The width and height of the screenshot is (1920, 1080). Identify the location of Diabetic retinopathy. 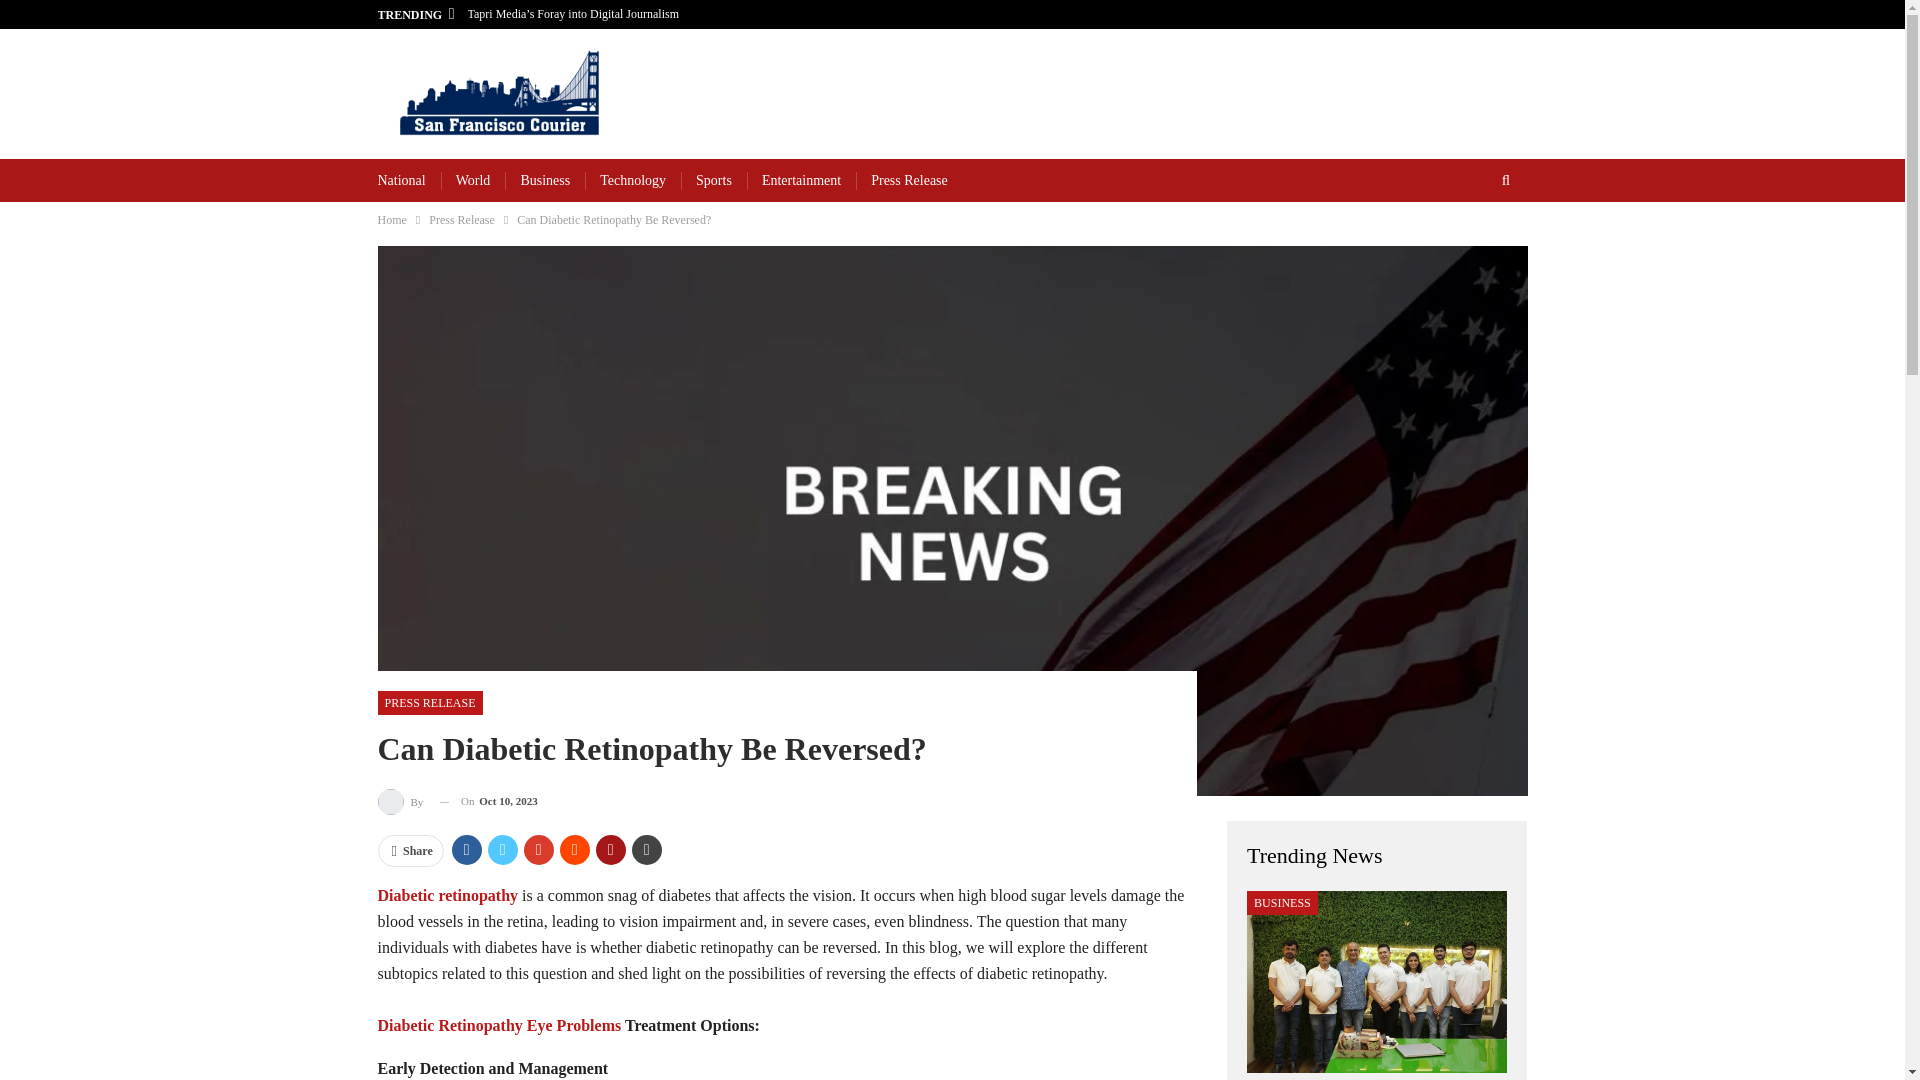
(448, 894).